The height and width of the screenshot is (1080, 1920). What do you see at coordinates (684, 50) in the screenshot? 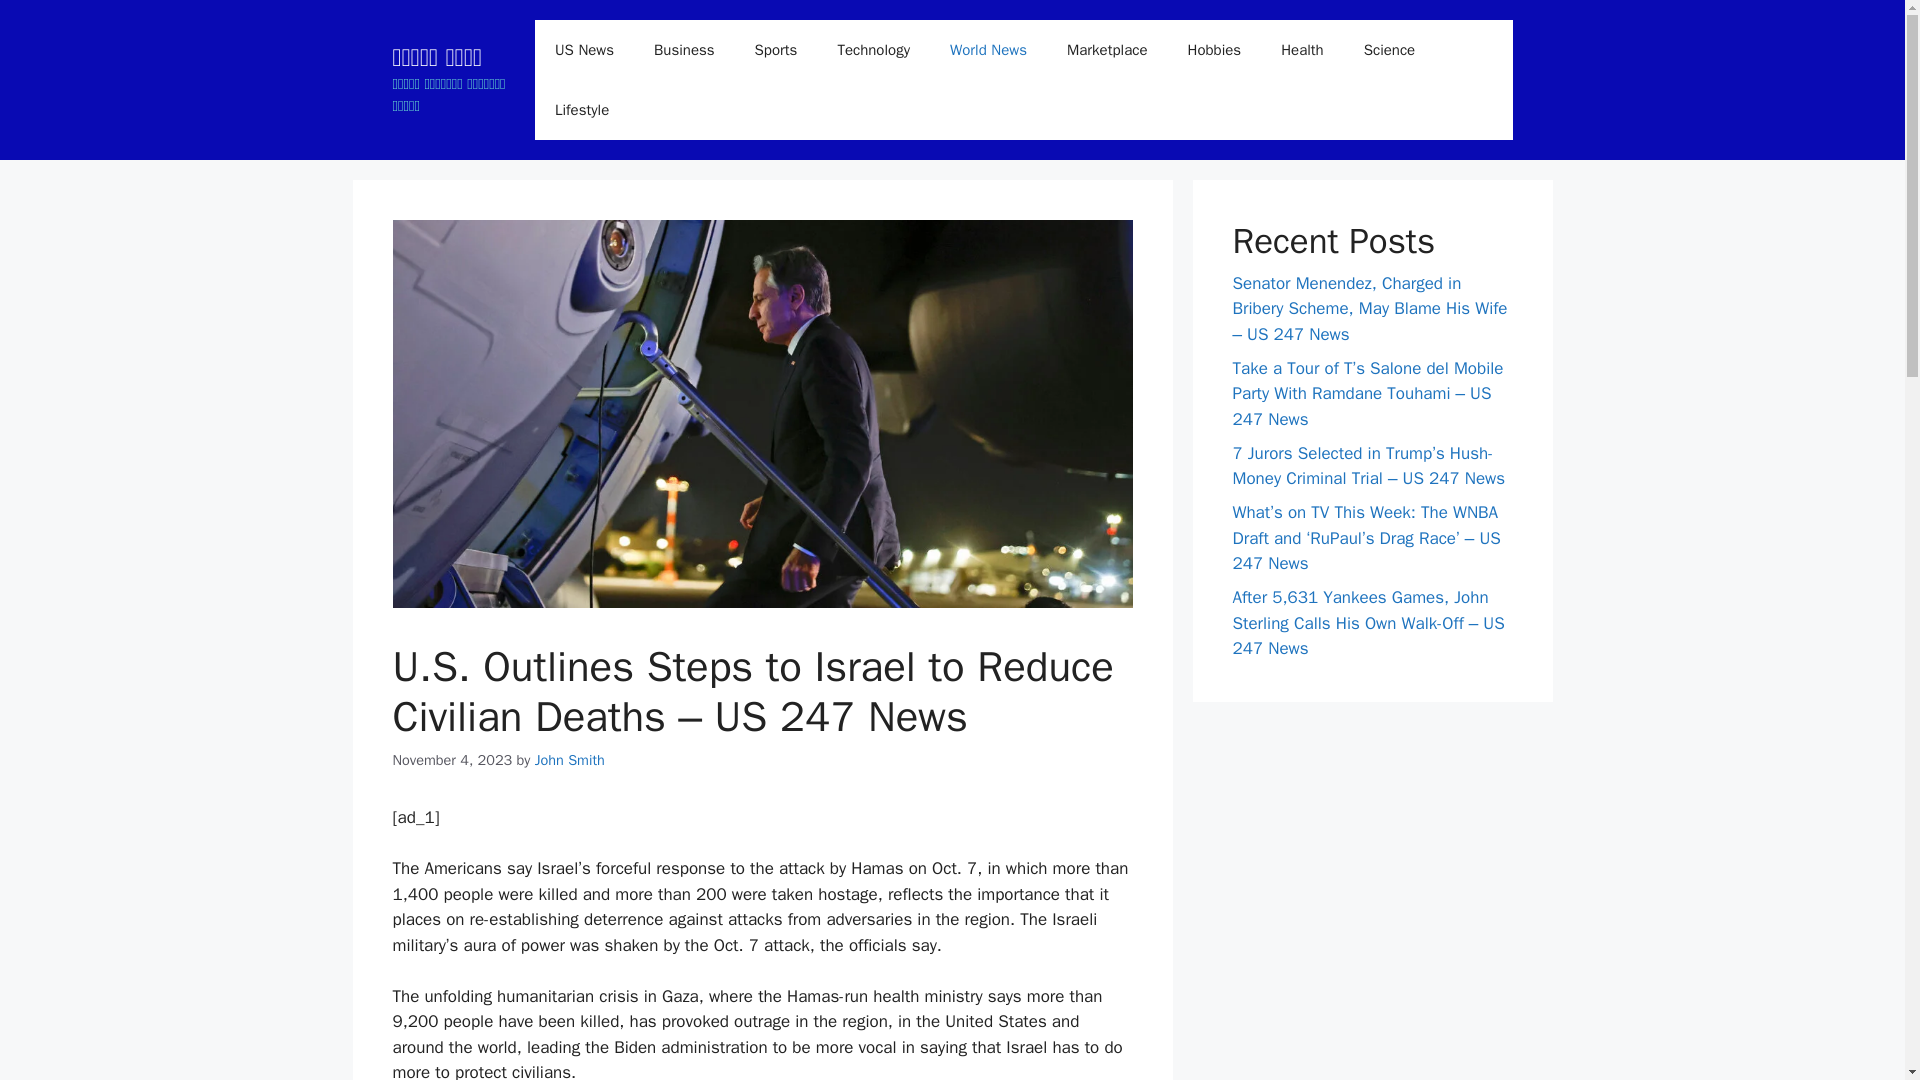
I see `Business` at bounding box center [684, 50].